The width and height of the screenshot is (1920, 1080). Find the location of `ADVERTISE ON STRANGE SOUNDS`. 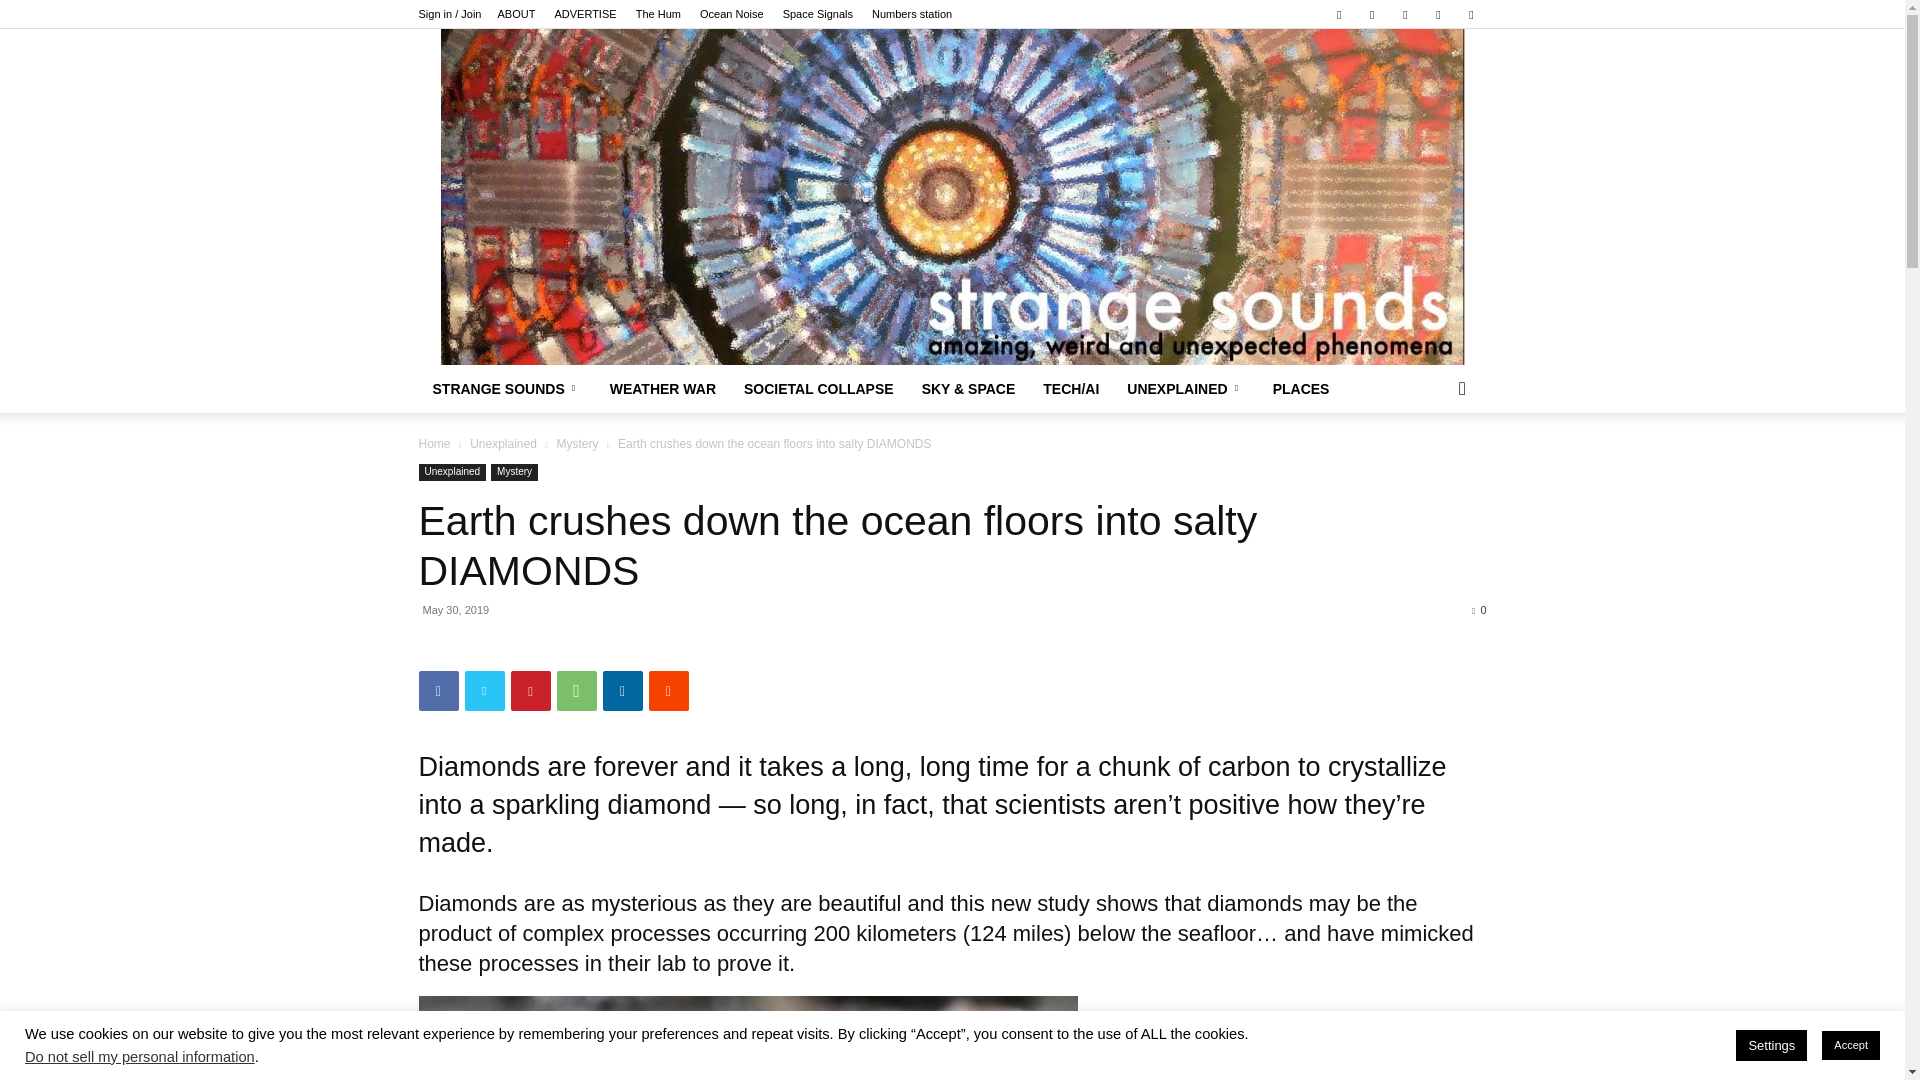

ADVERTISE ON STRANGE SOUNDS is located at coordinates (585, 14).